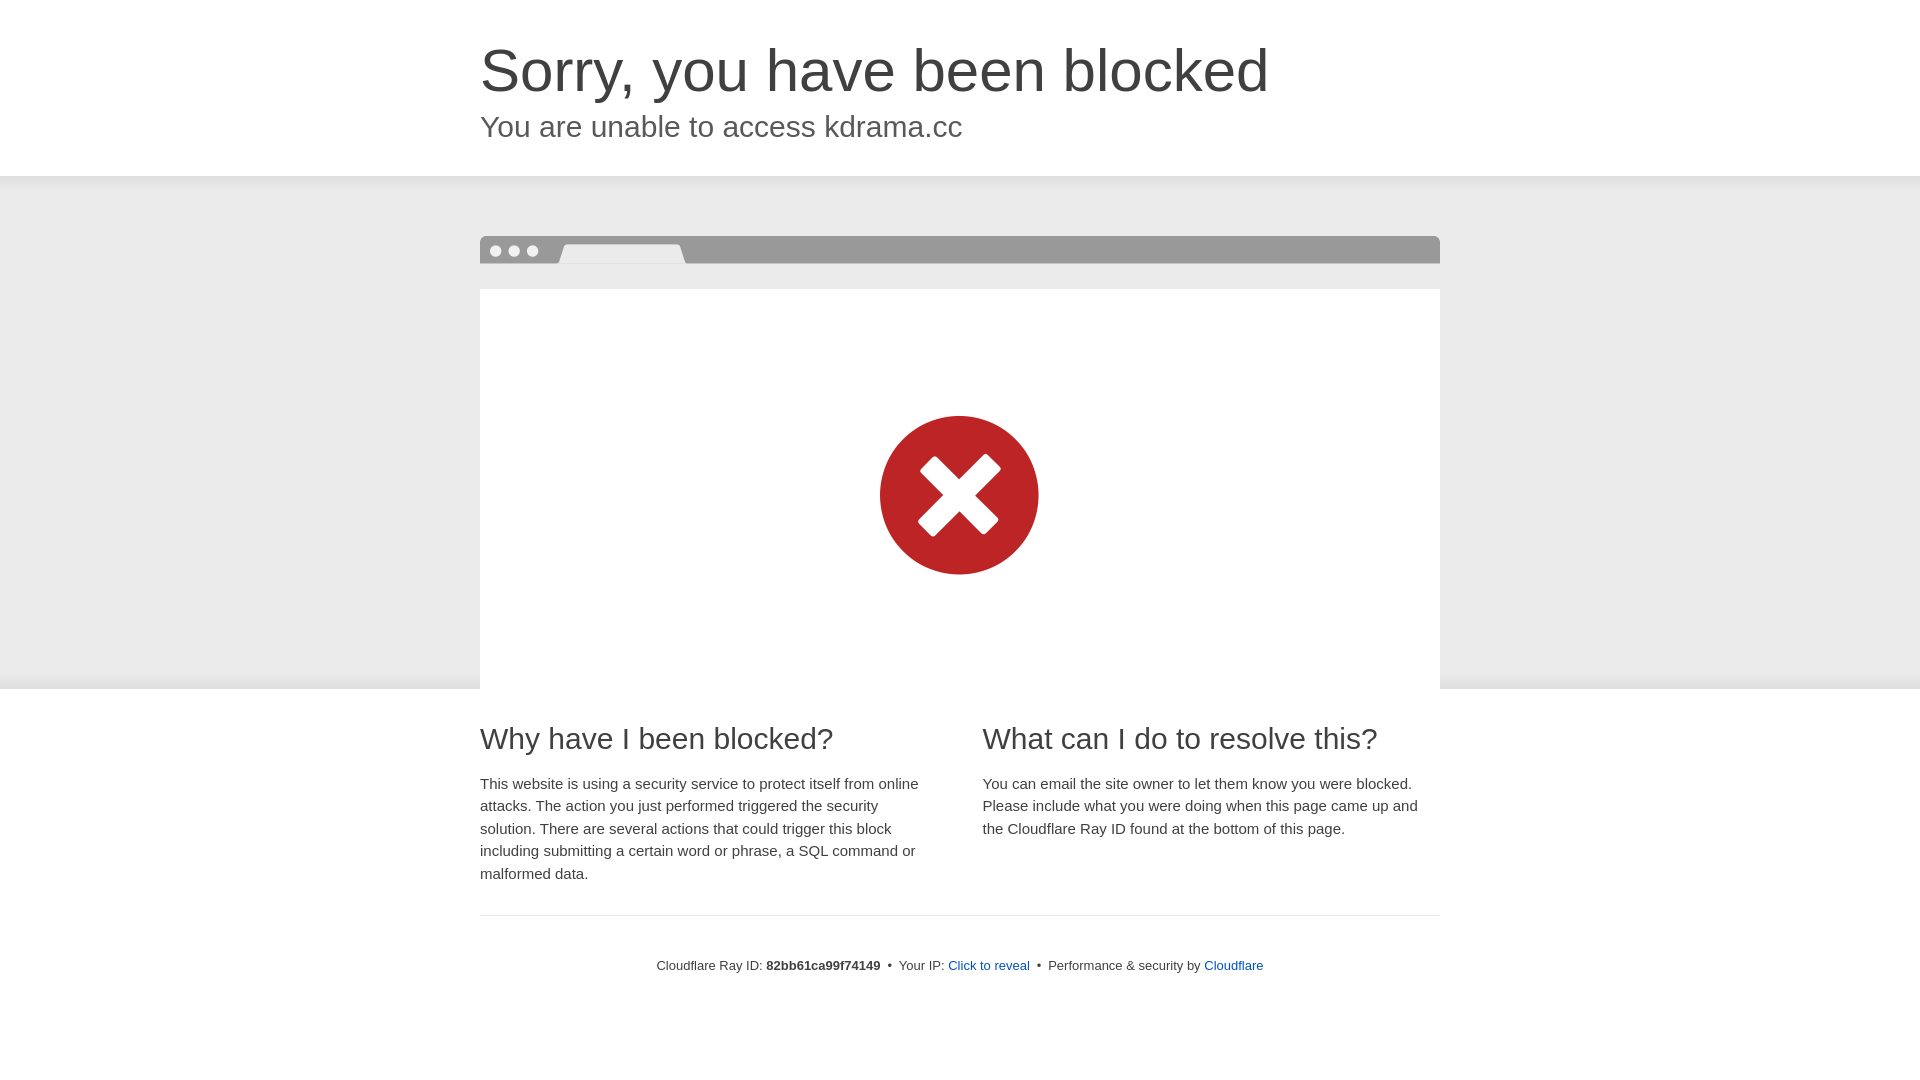  I want to click on Cloudflare, so click(1234, 966).